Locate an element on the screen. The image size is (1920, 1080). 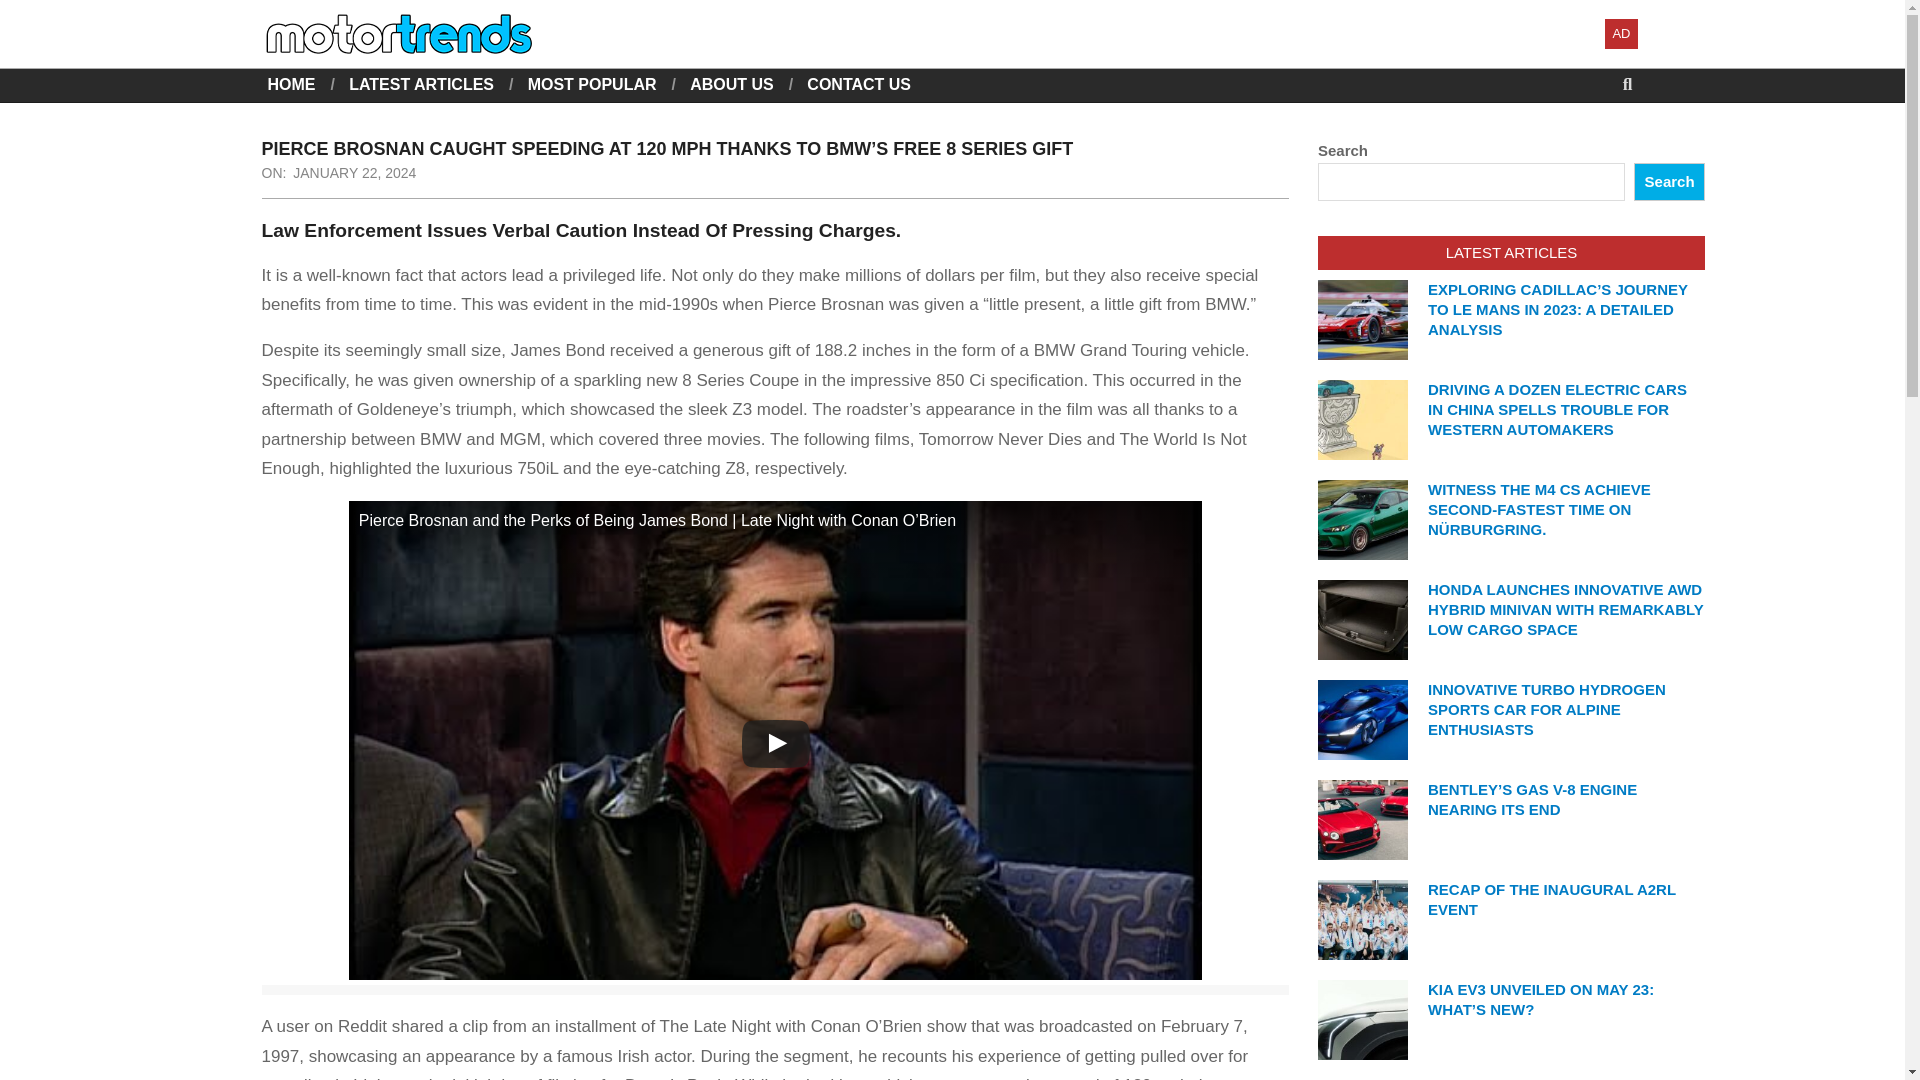
ABOUT US is located at coordinates (731, 84).